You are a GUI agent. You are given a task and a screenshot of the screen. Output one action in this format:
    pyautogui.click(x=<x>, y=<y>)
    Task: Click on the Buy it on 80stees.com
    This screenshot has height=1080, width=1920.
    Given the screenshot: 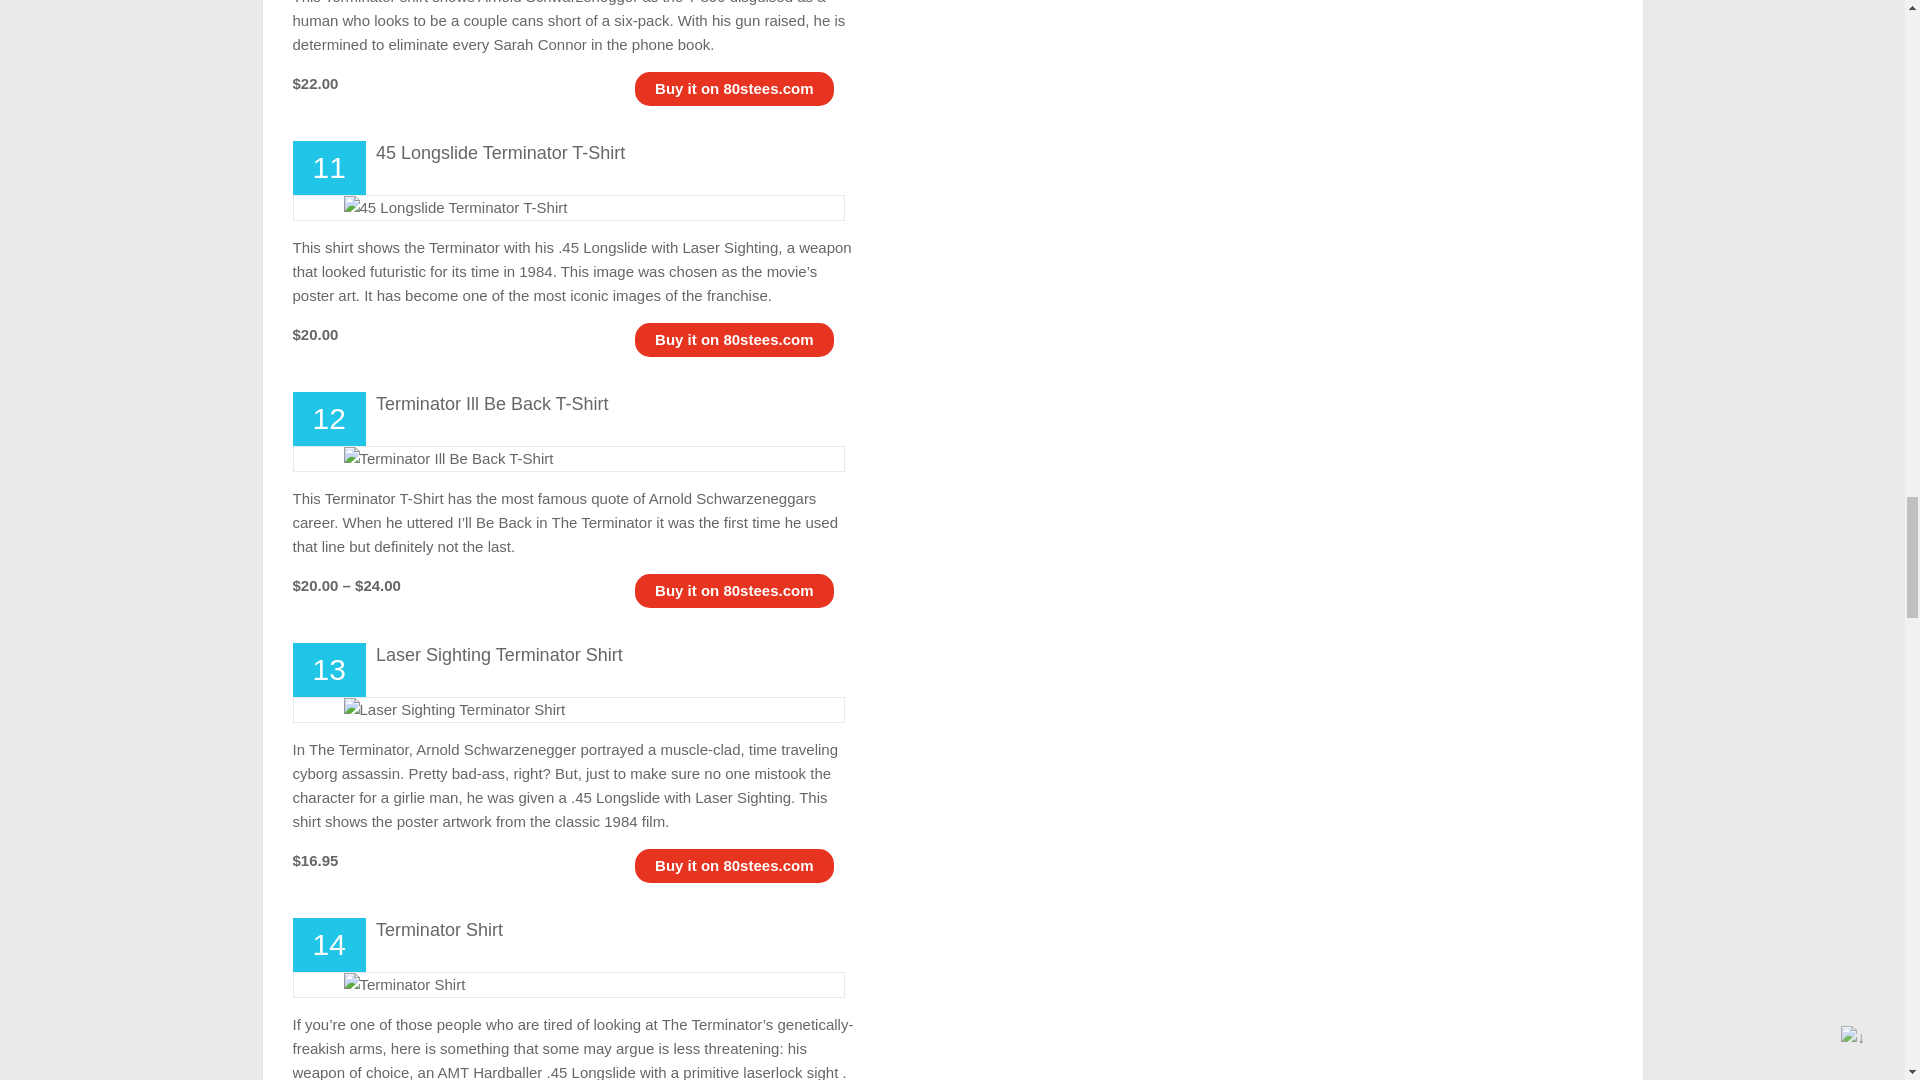 What is the action you would take?
    pyautogui.click(x=733, y=590)
    